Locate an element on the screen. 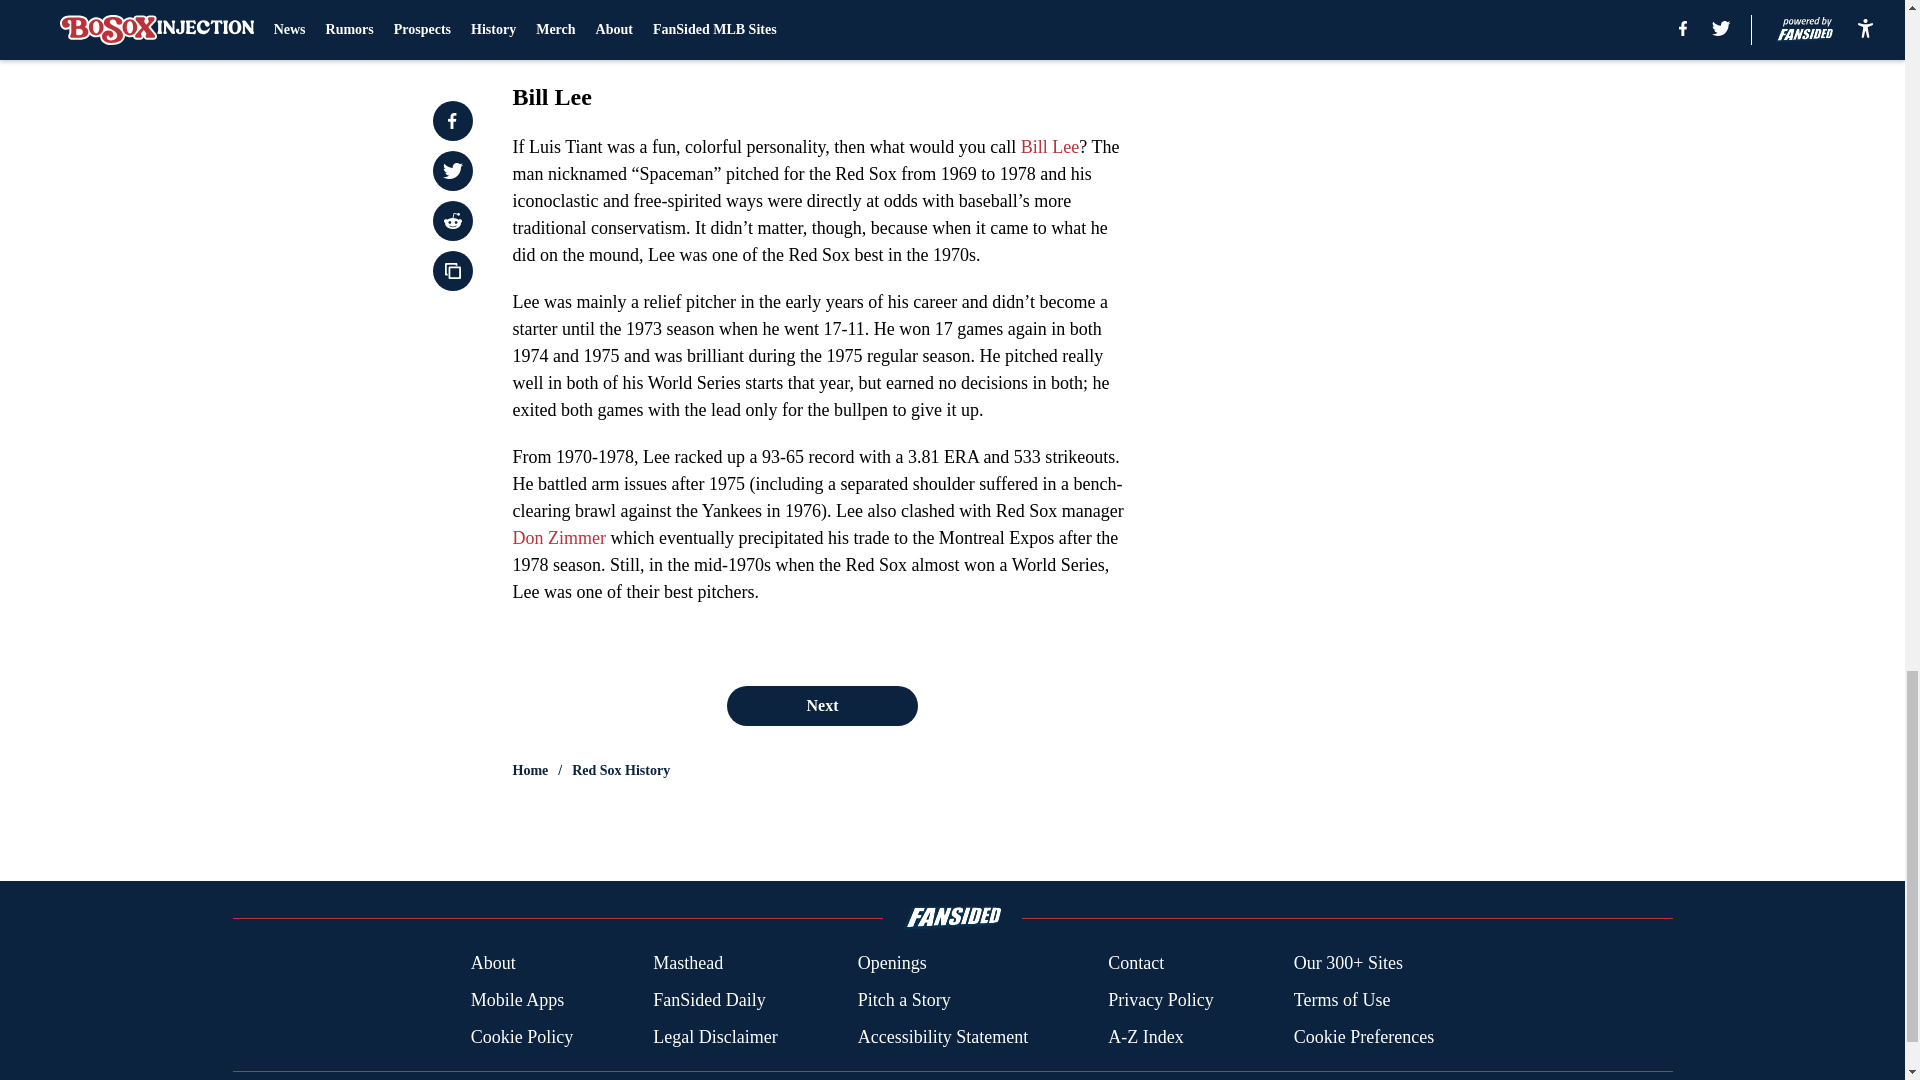 The width and height of the screenshot is (1920, 1080). Privacy Policy is located at coordinates (1160, 1000).